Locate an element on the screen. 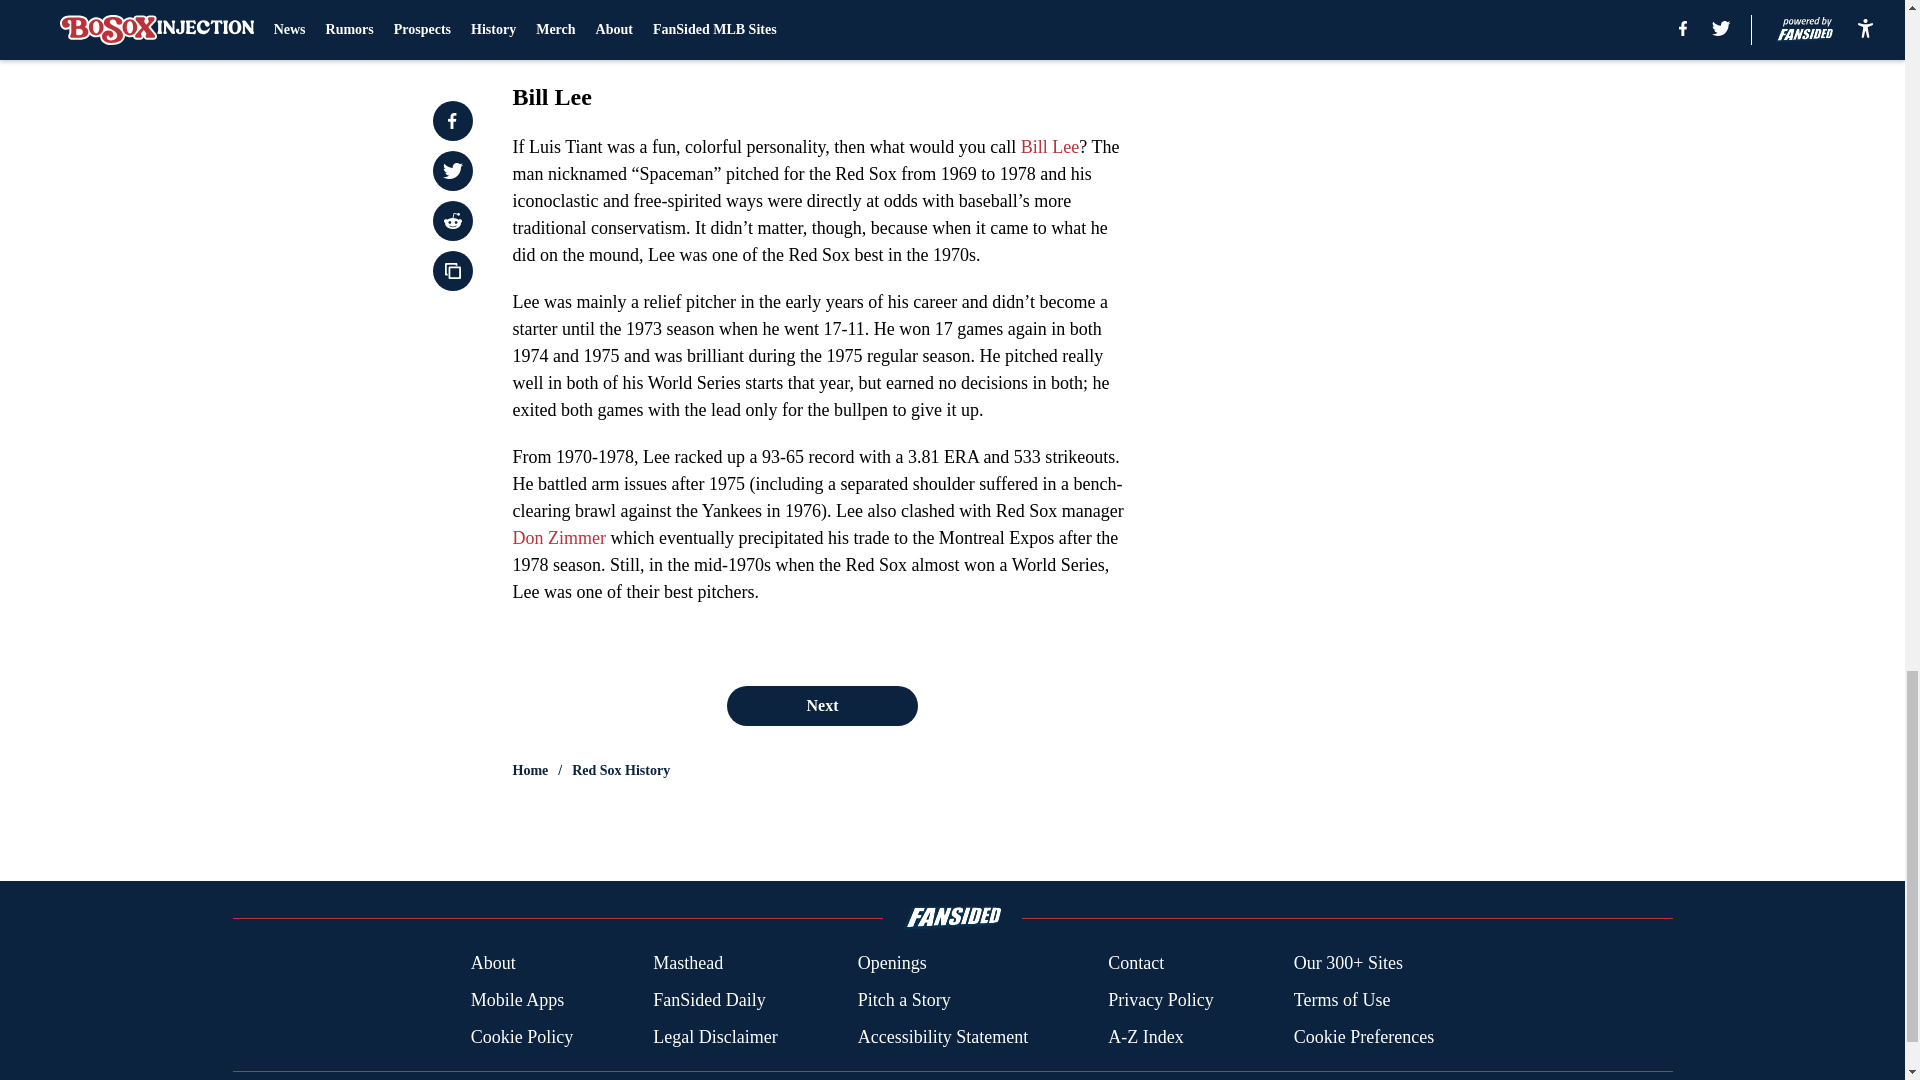 The width and height of the screenshot is (1920, 1080). Privacy Policy is located at coordinates (1160, 1000).